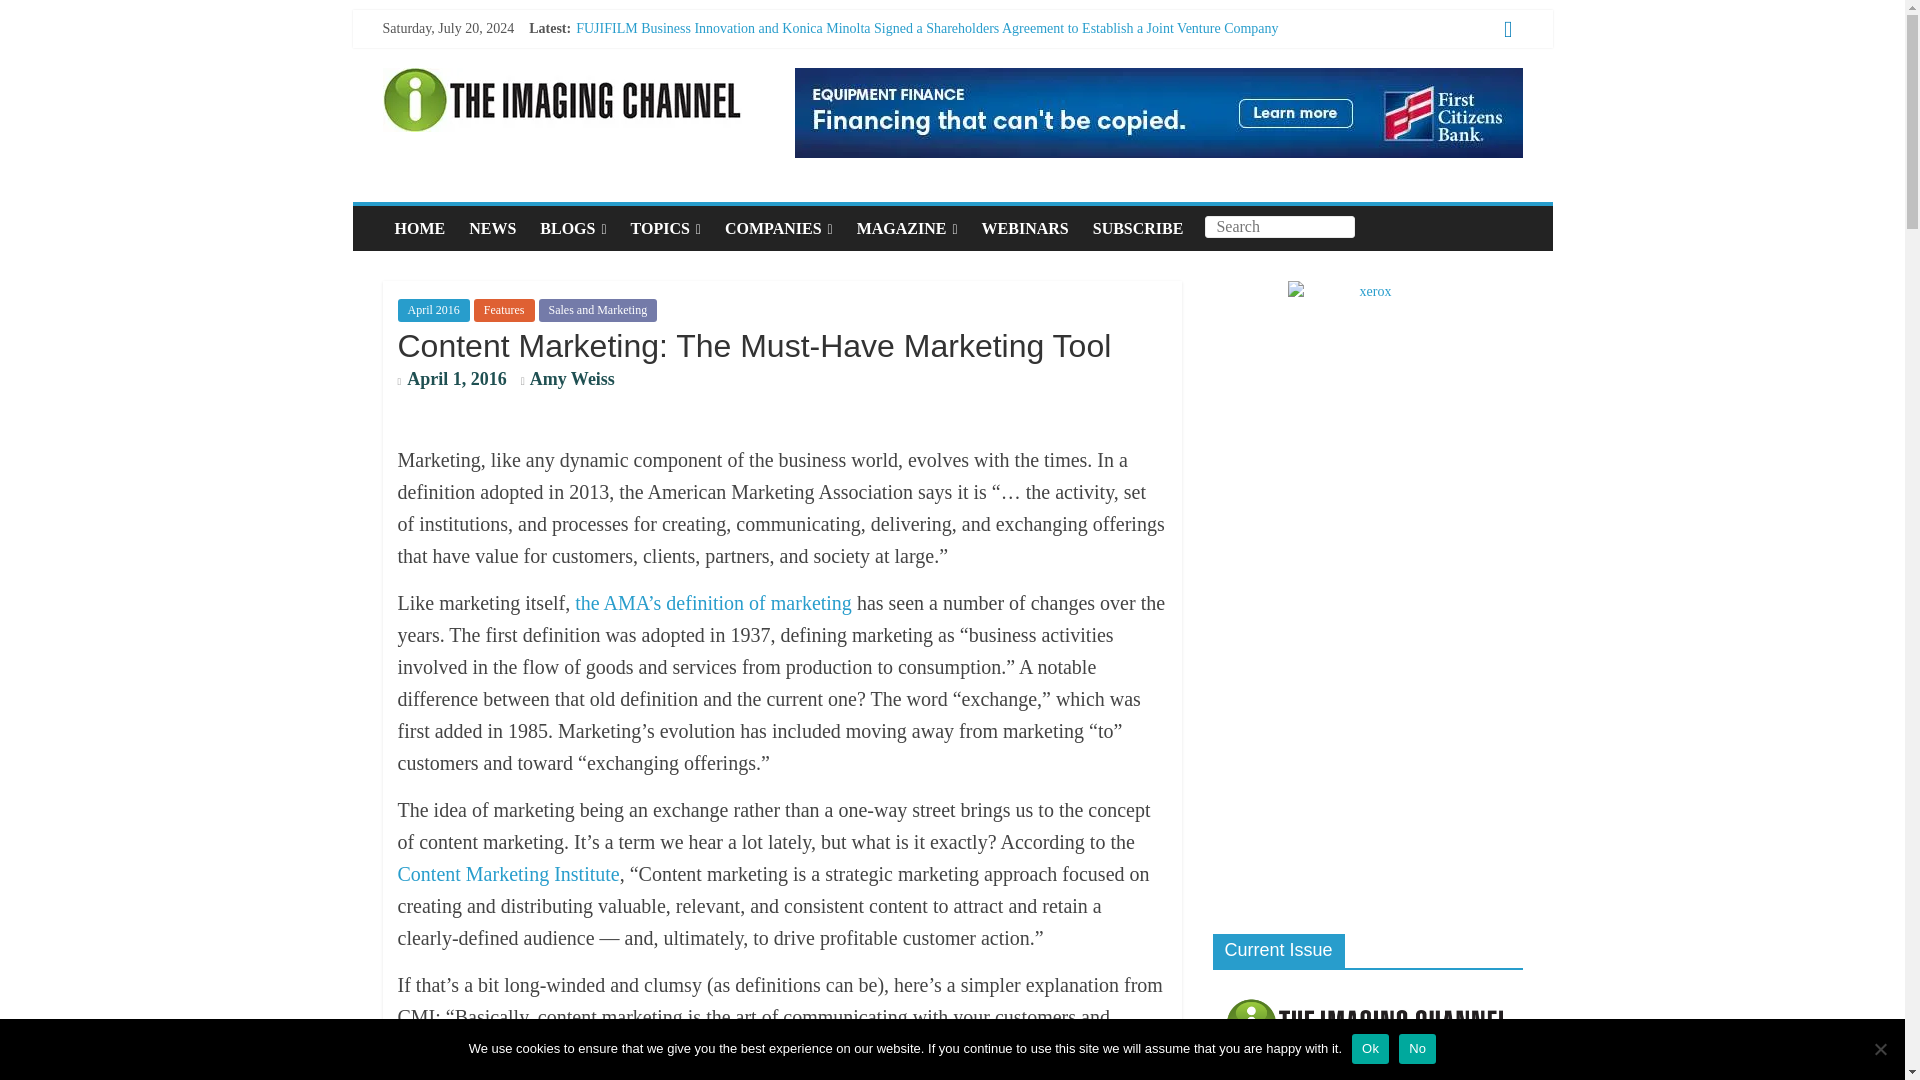 The height and width of the screenshot is (1080, 1920). I want to click on COMPANIES, so click(778, 228).